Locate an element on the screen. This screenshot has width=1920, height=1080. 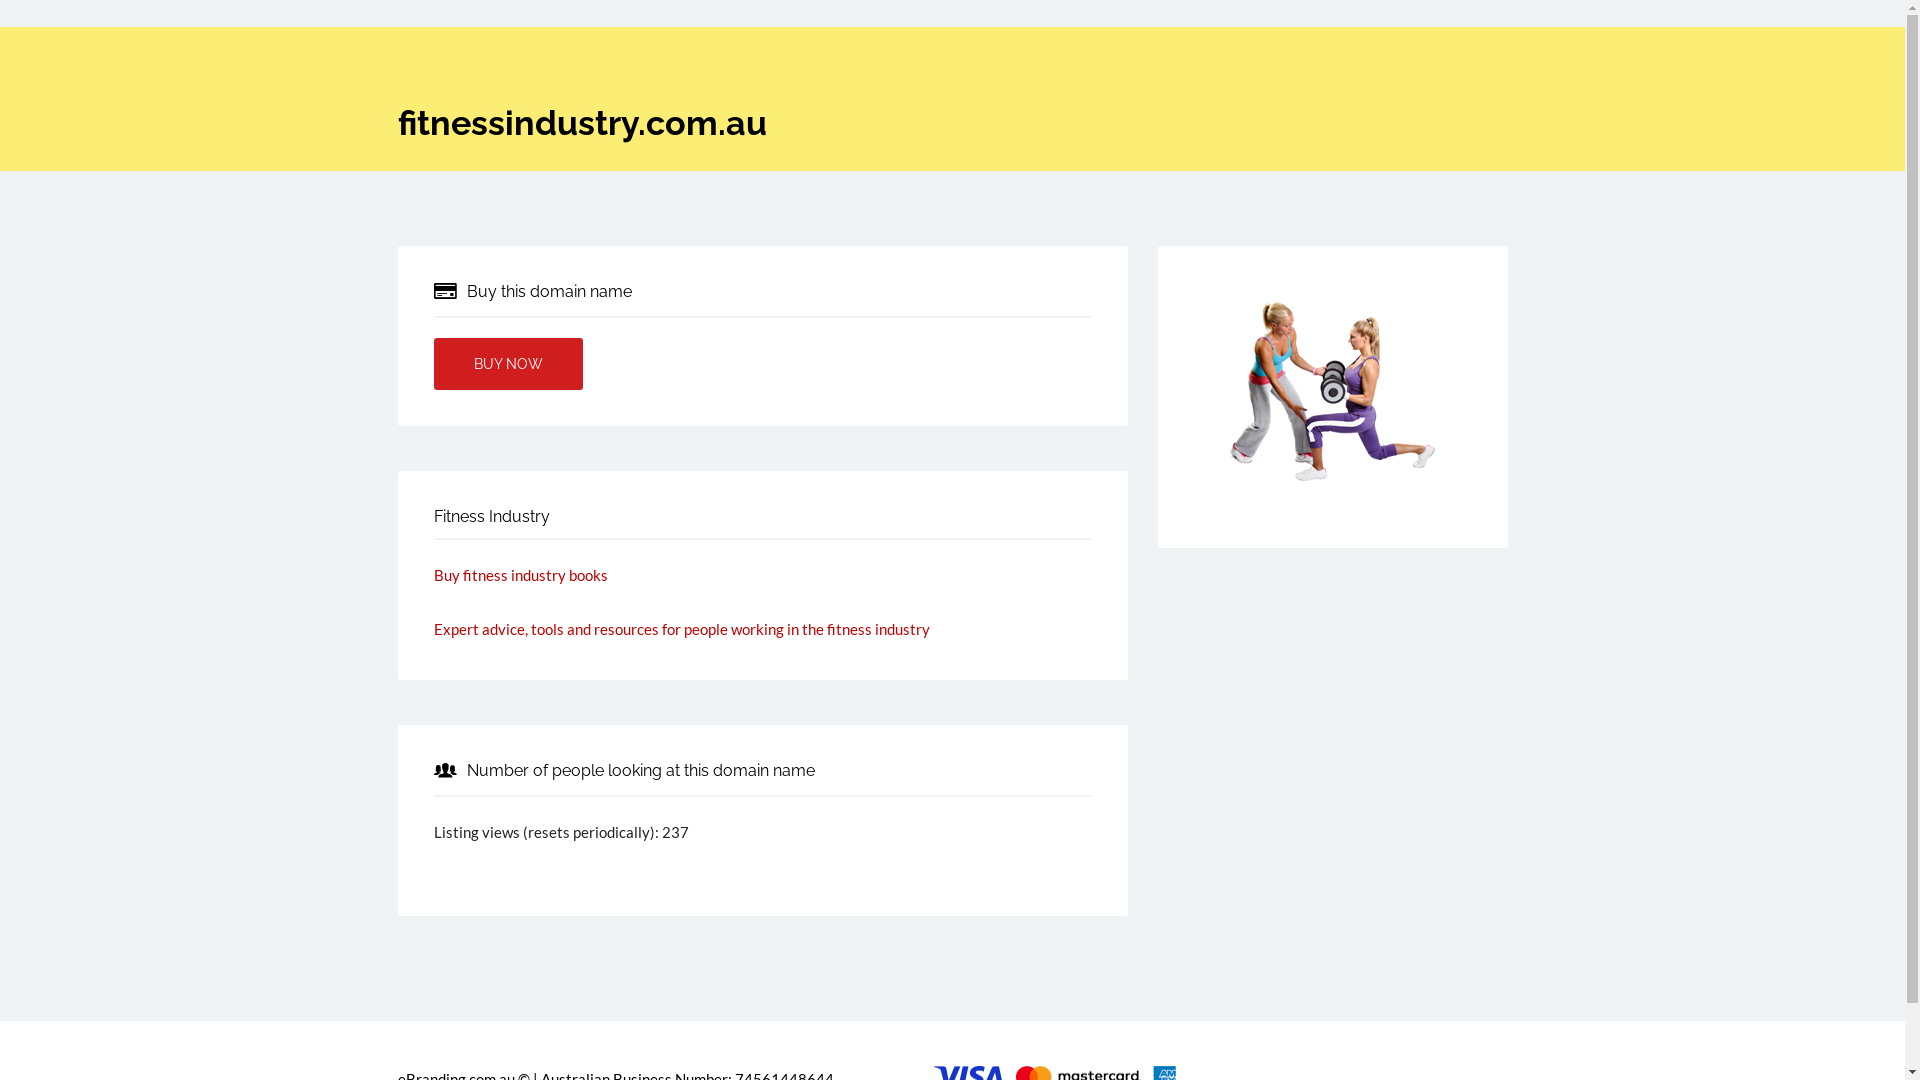
BUY NOW is located at coordinates (508, 364).